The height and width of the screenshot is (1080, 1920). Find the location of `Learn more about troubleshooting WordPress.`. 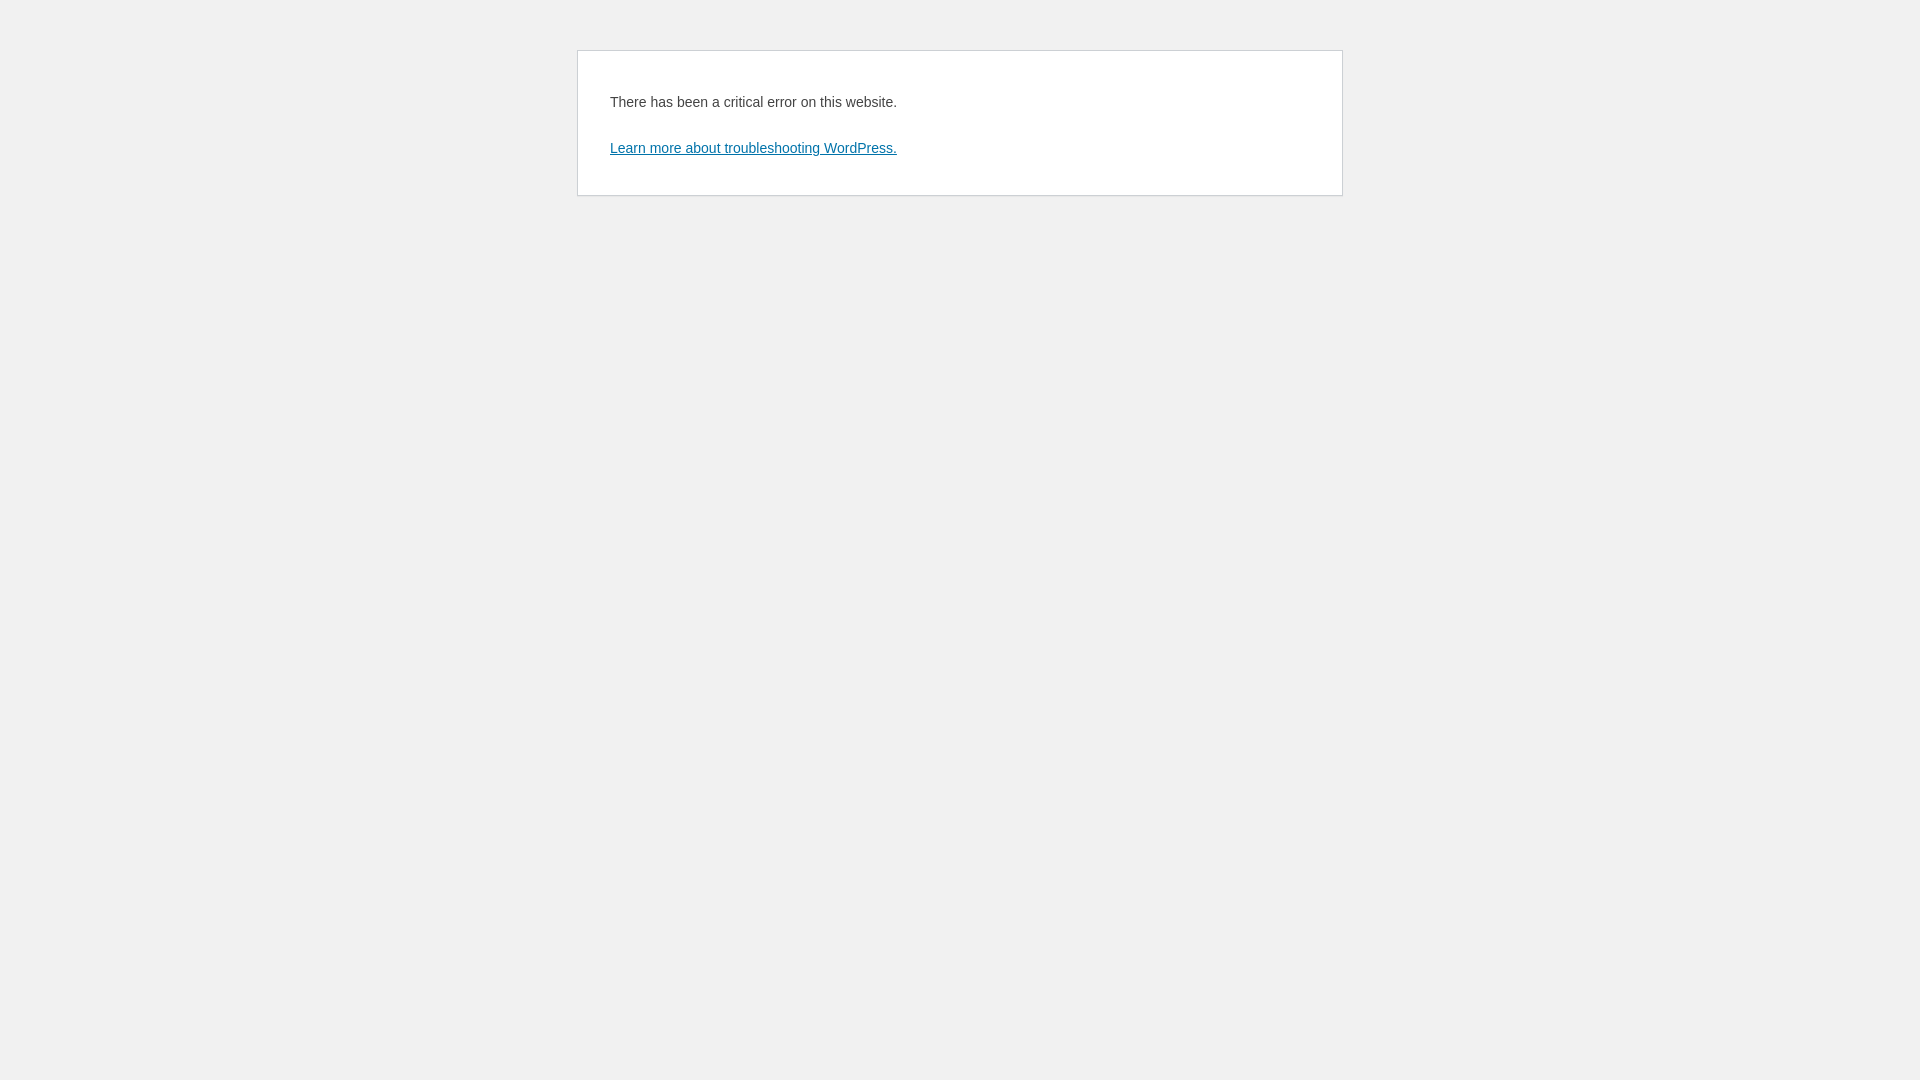

Learn more about troubleshooting WordPress. is located at coordinates (754, 148).